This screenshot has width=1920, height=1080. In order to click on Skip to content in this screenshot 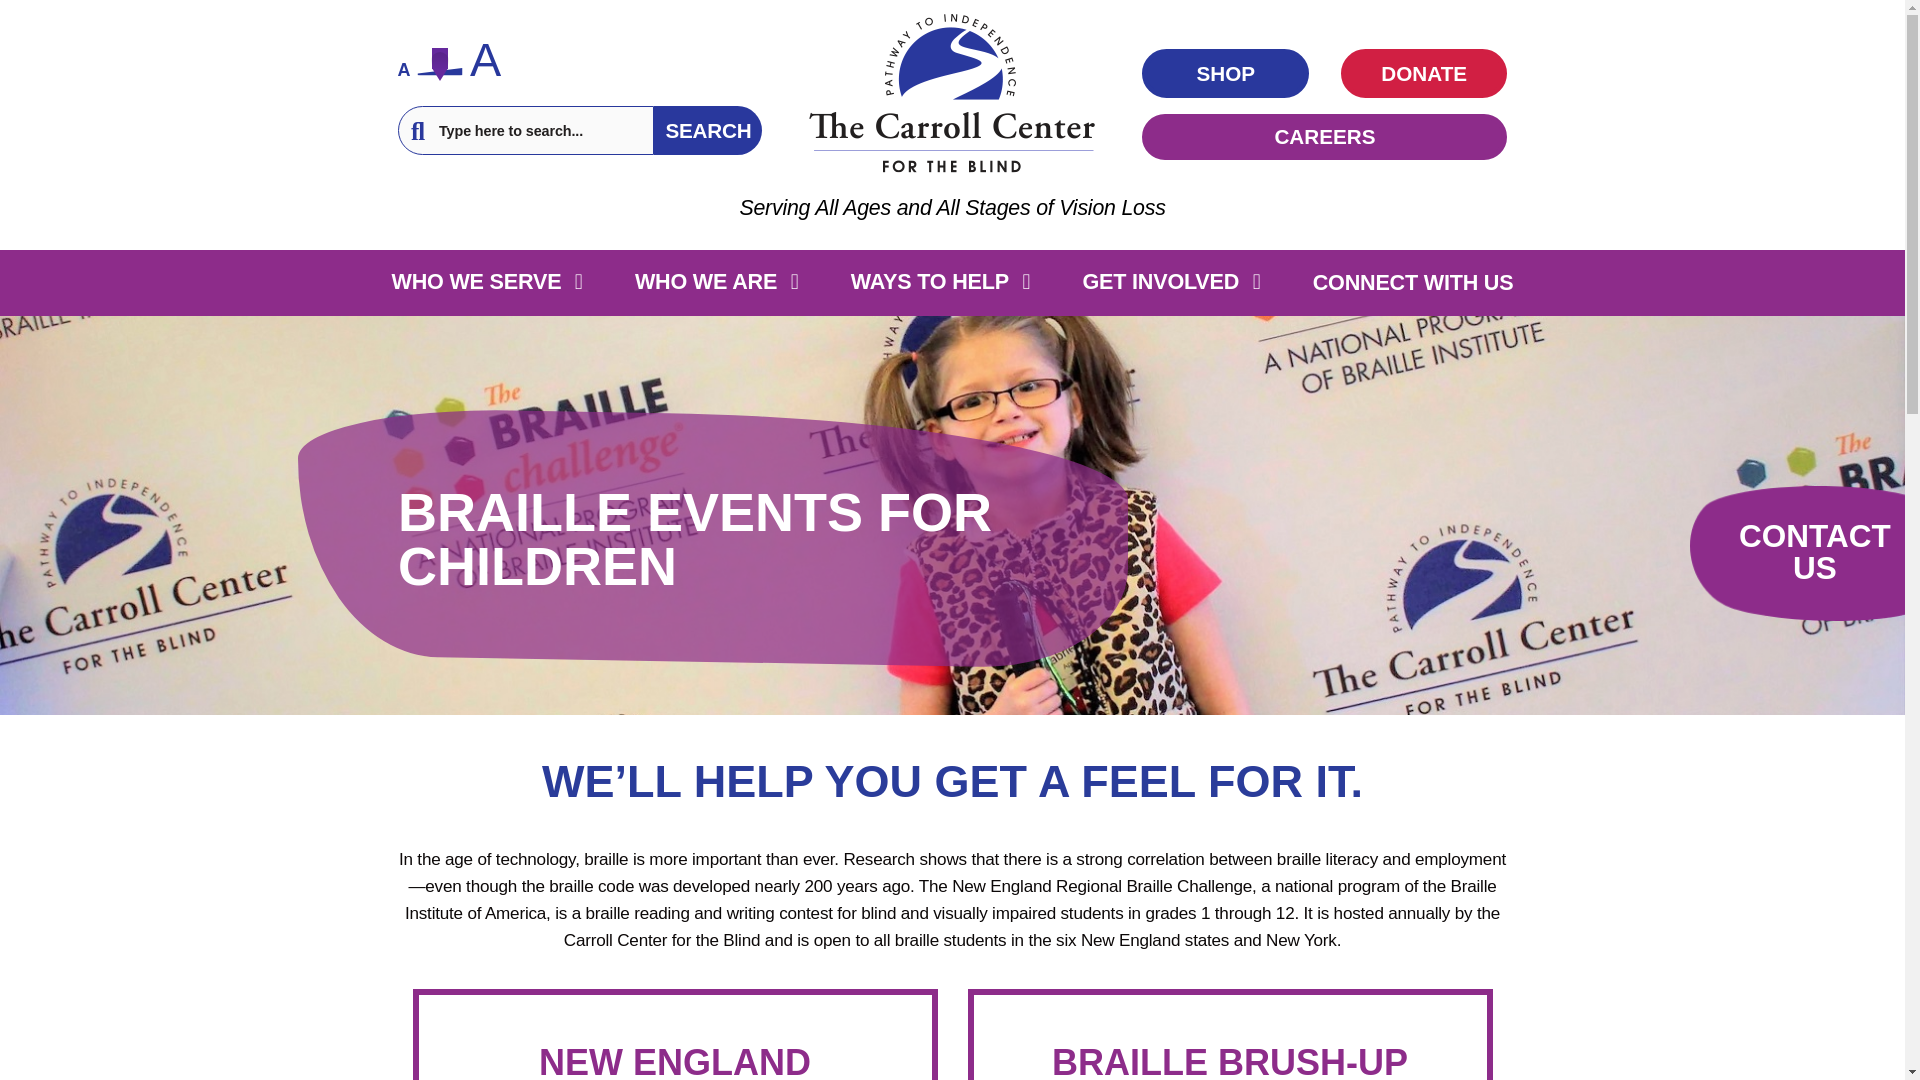, I will do `click(10, 4)`.